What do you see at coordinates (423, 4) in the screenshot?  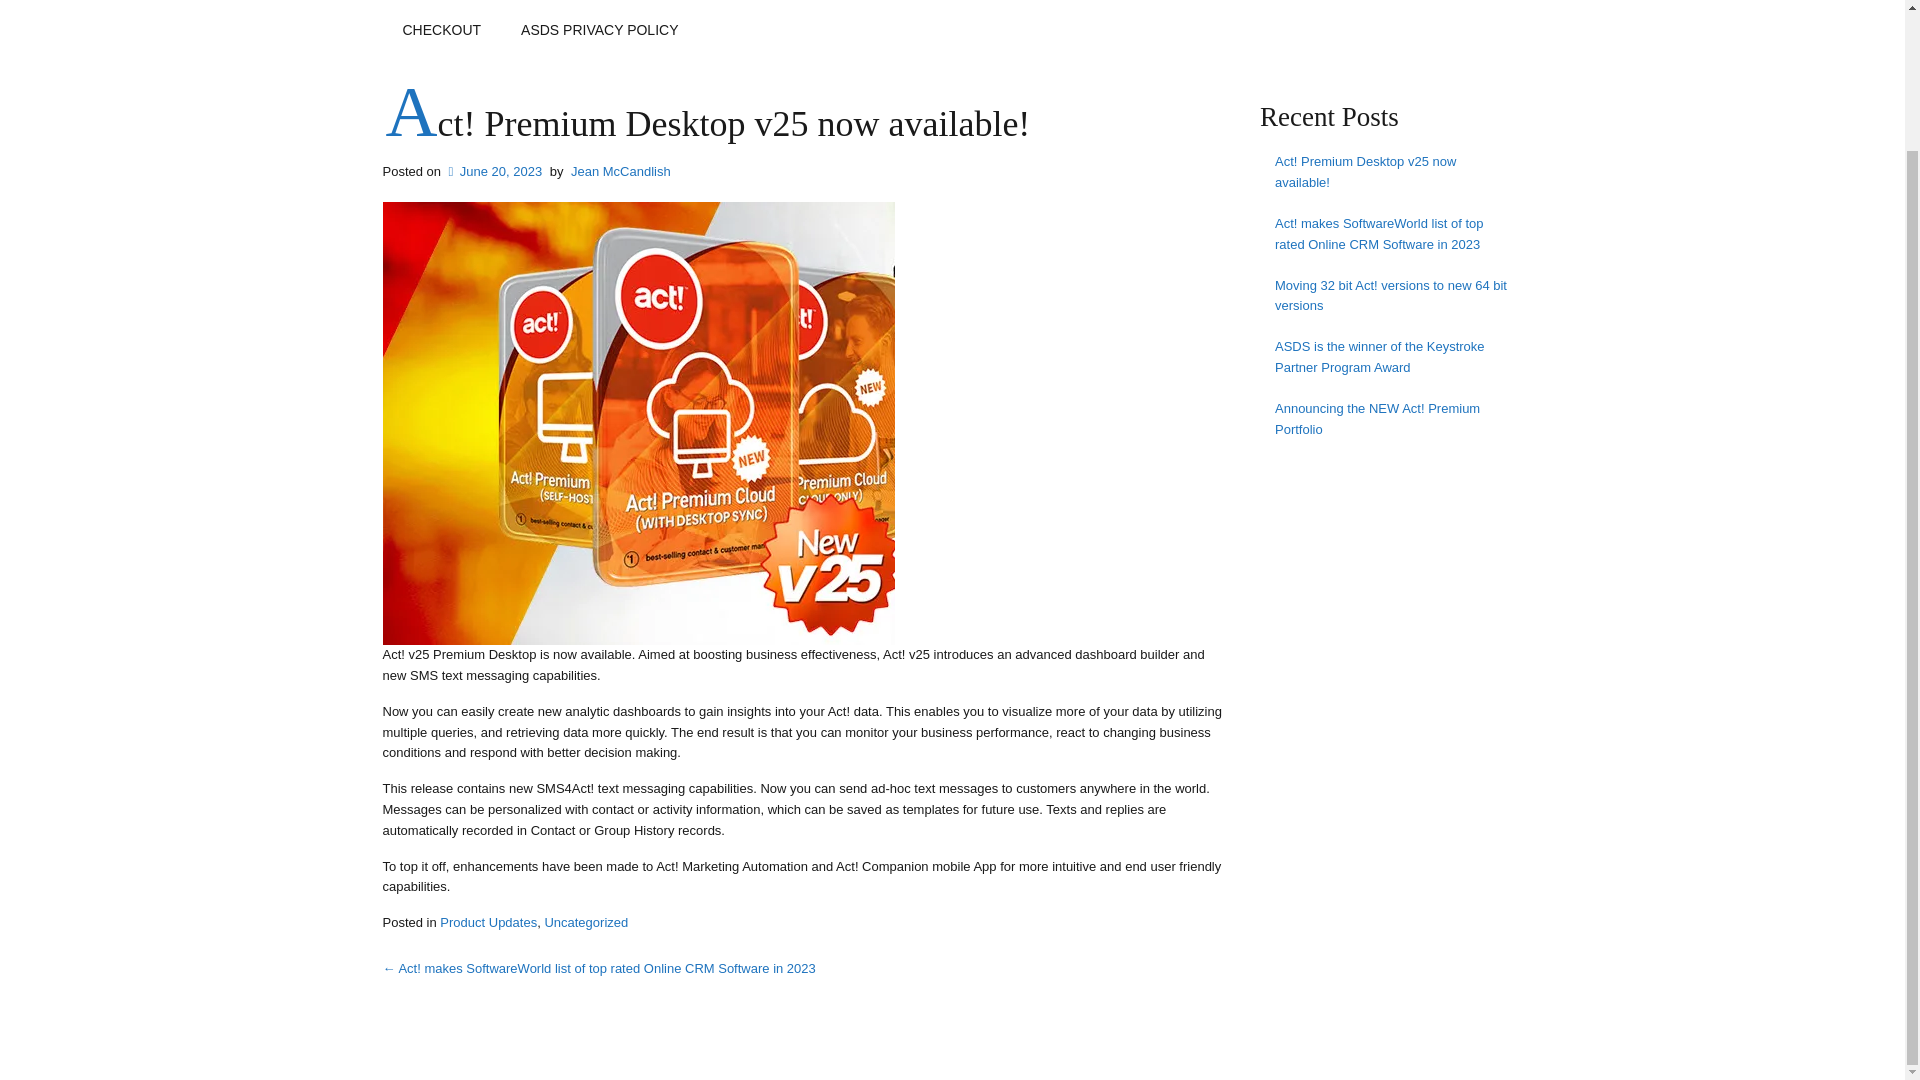 I see `HOME` at bounding box center [423, 4].